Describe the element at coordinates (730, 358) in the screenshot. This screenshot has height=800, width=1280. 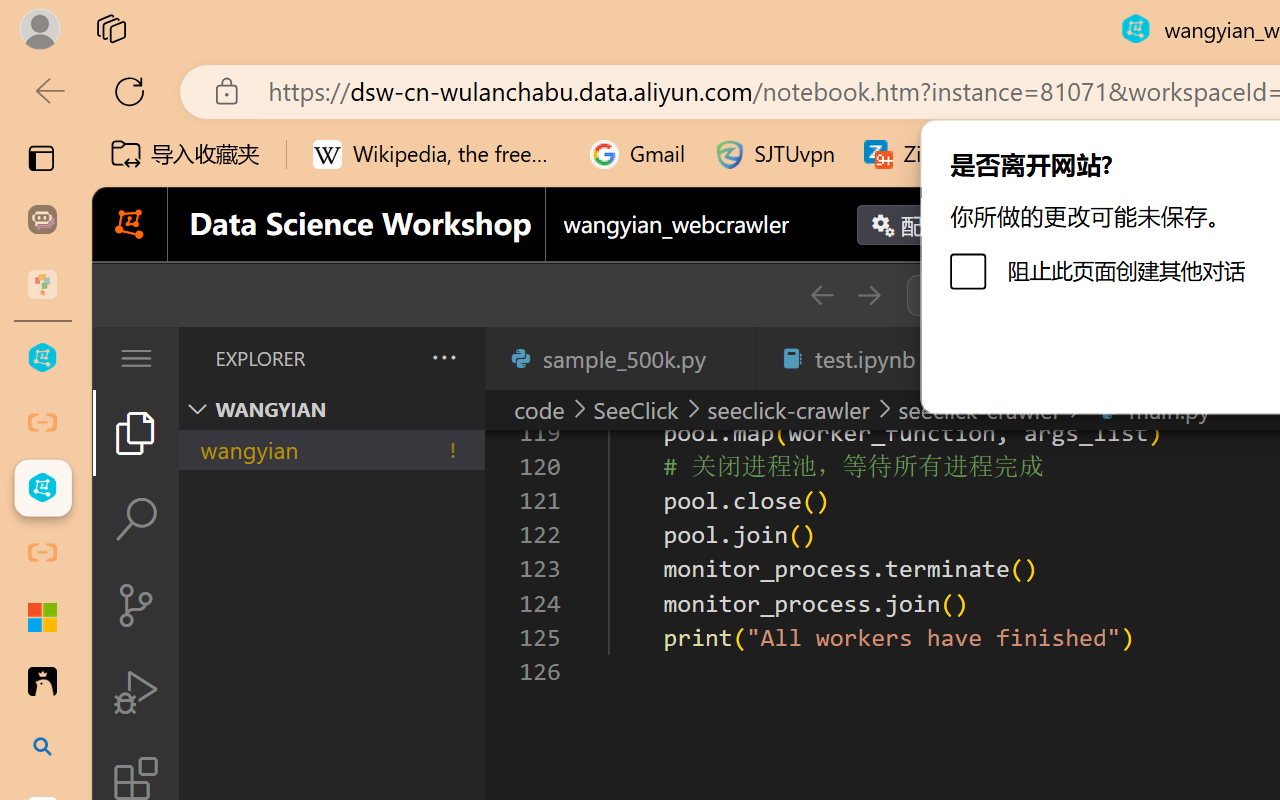
I see `Close (Ctrl+F4)` at that location.